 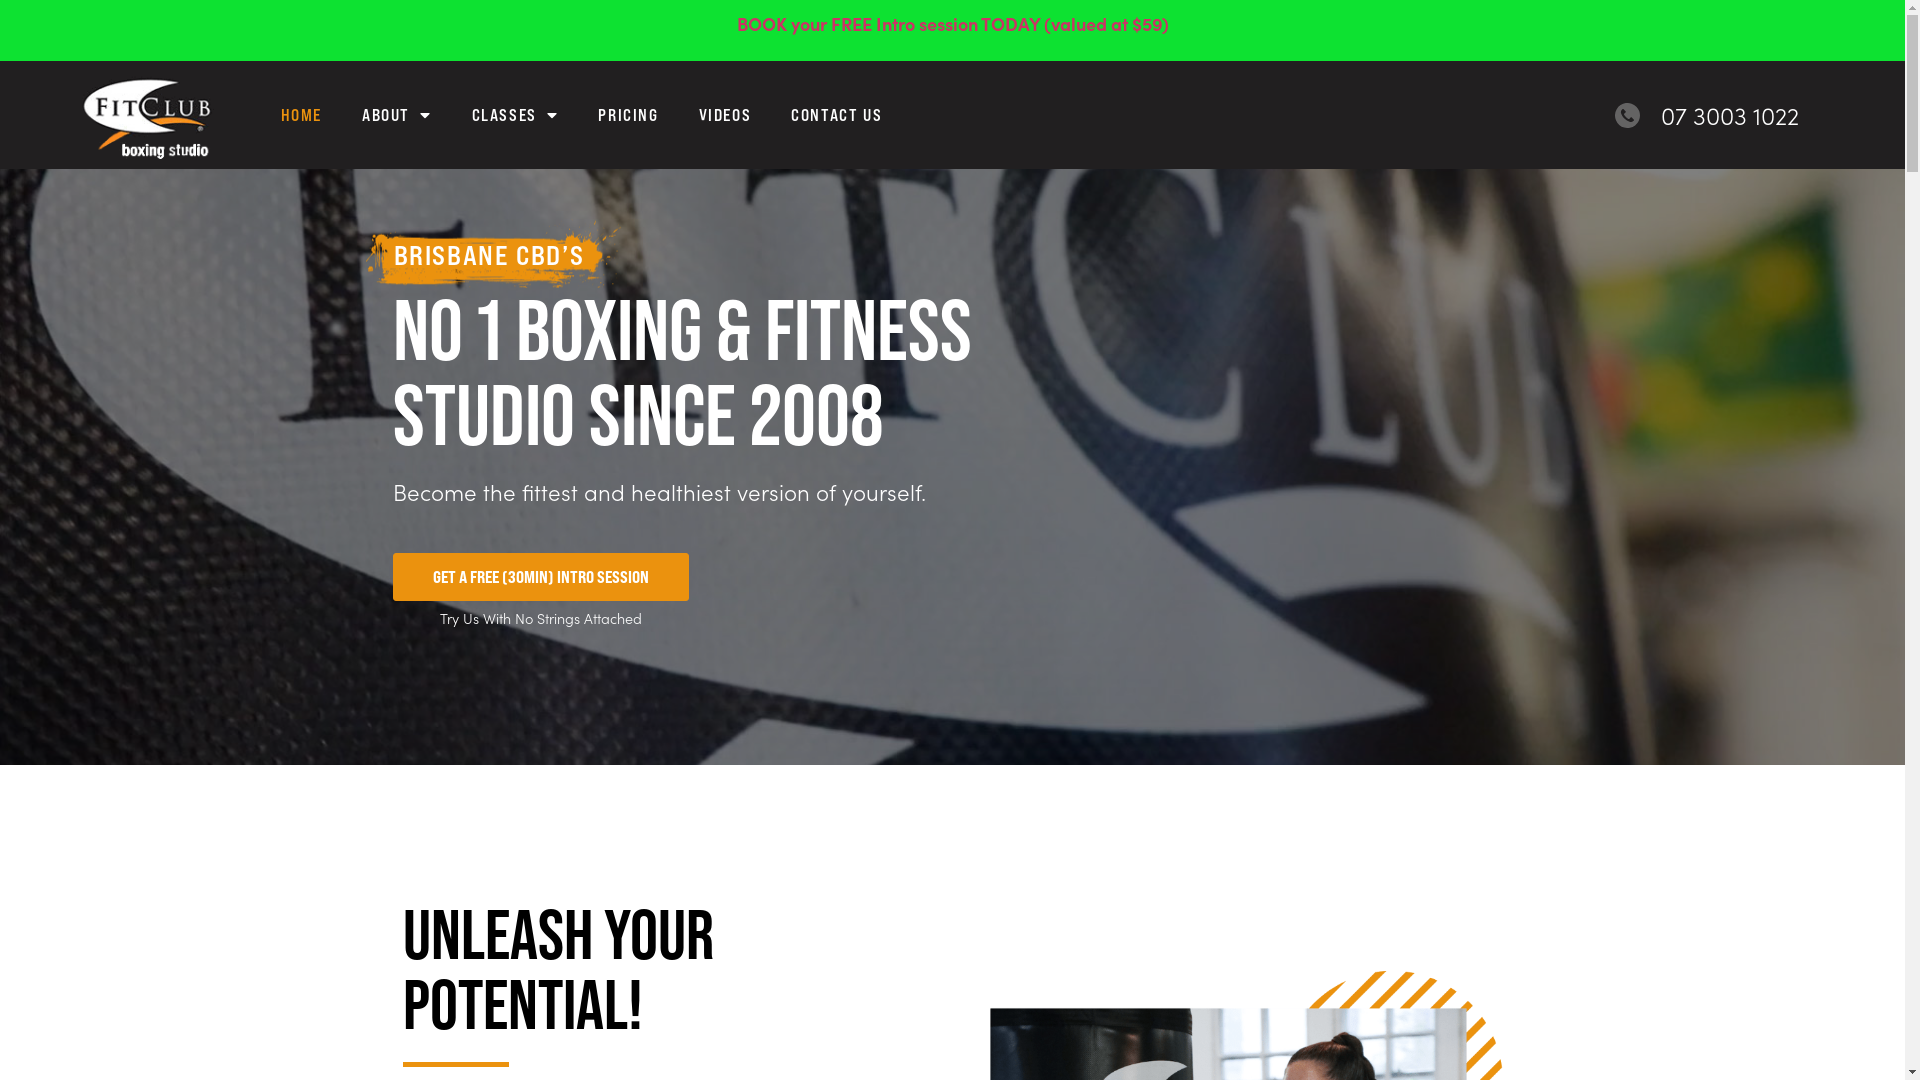 I want to click on VIDEOS, so click(x=726, y=115).